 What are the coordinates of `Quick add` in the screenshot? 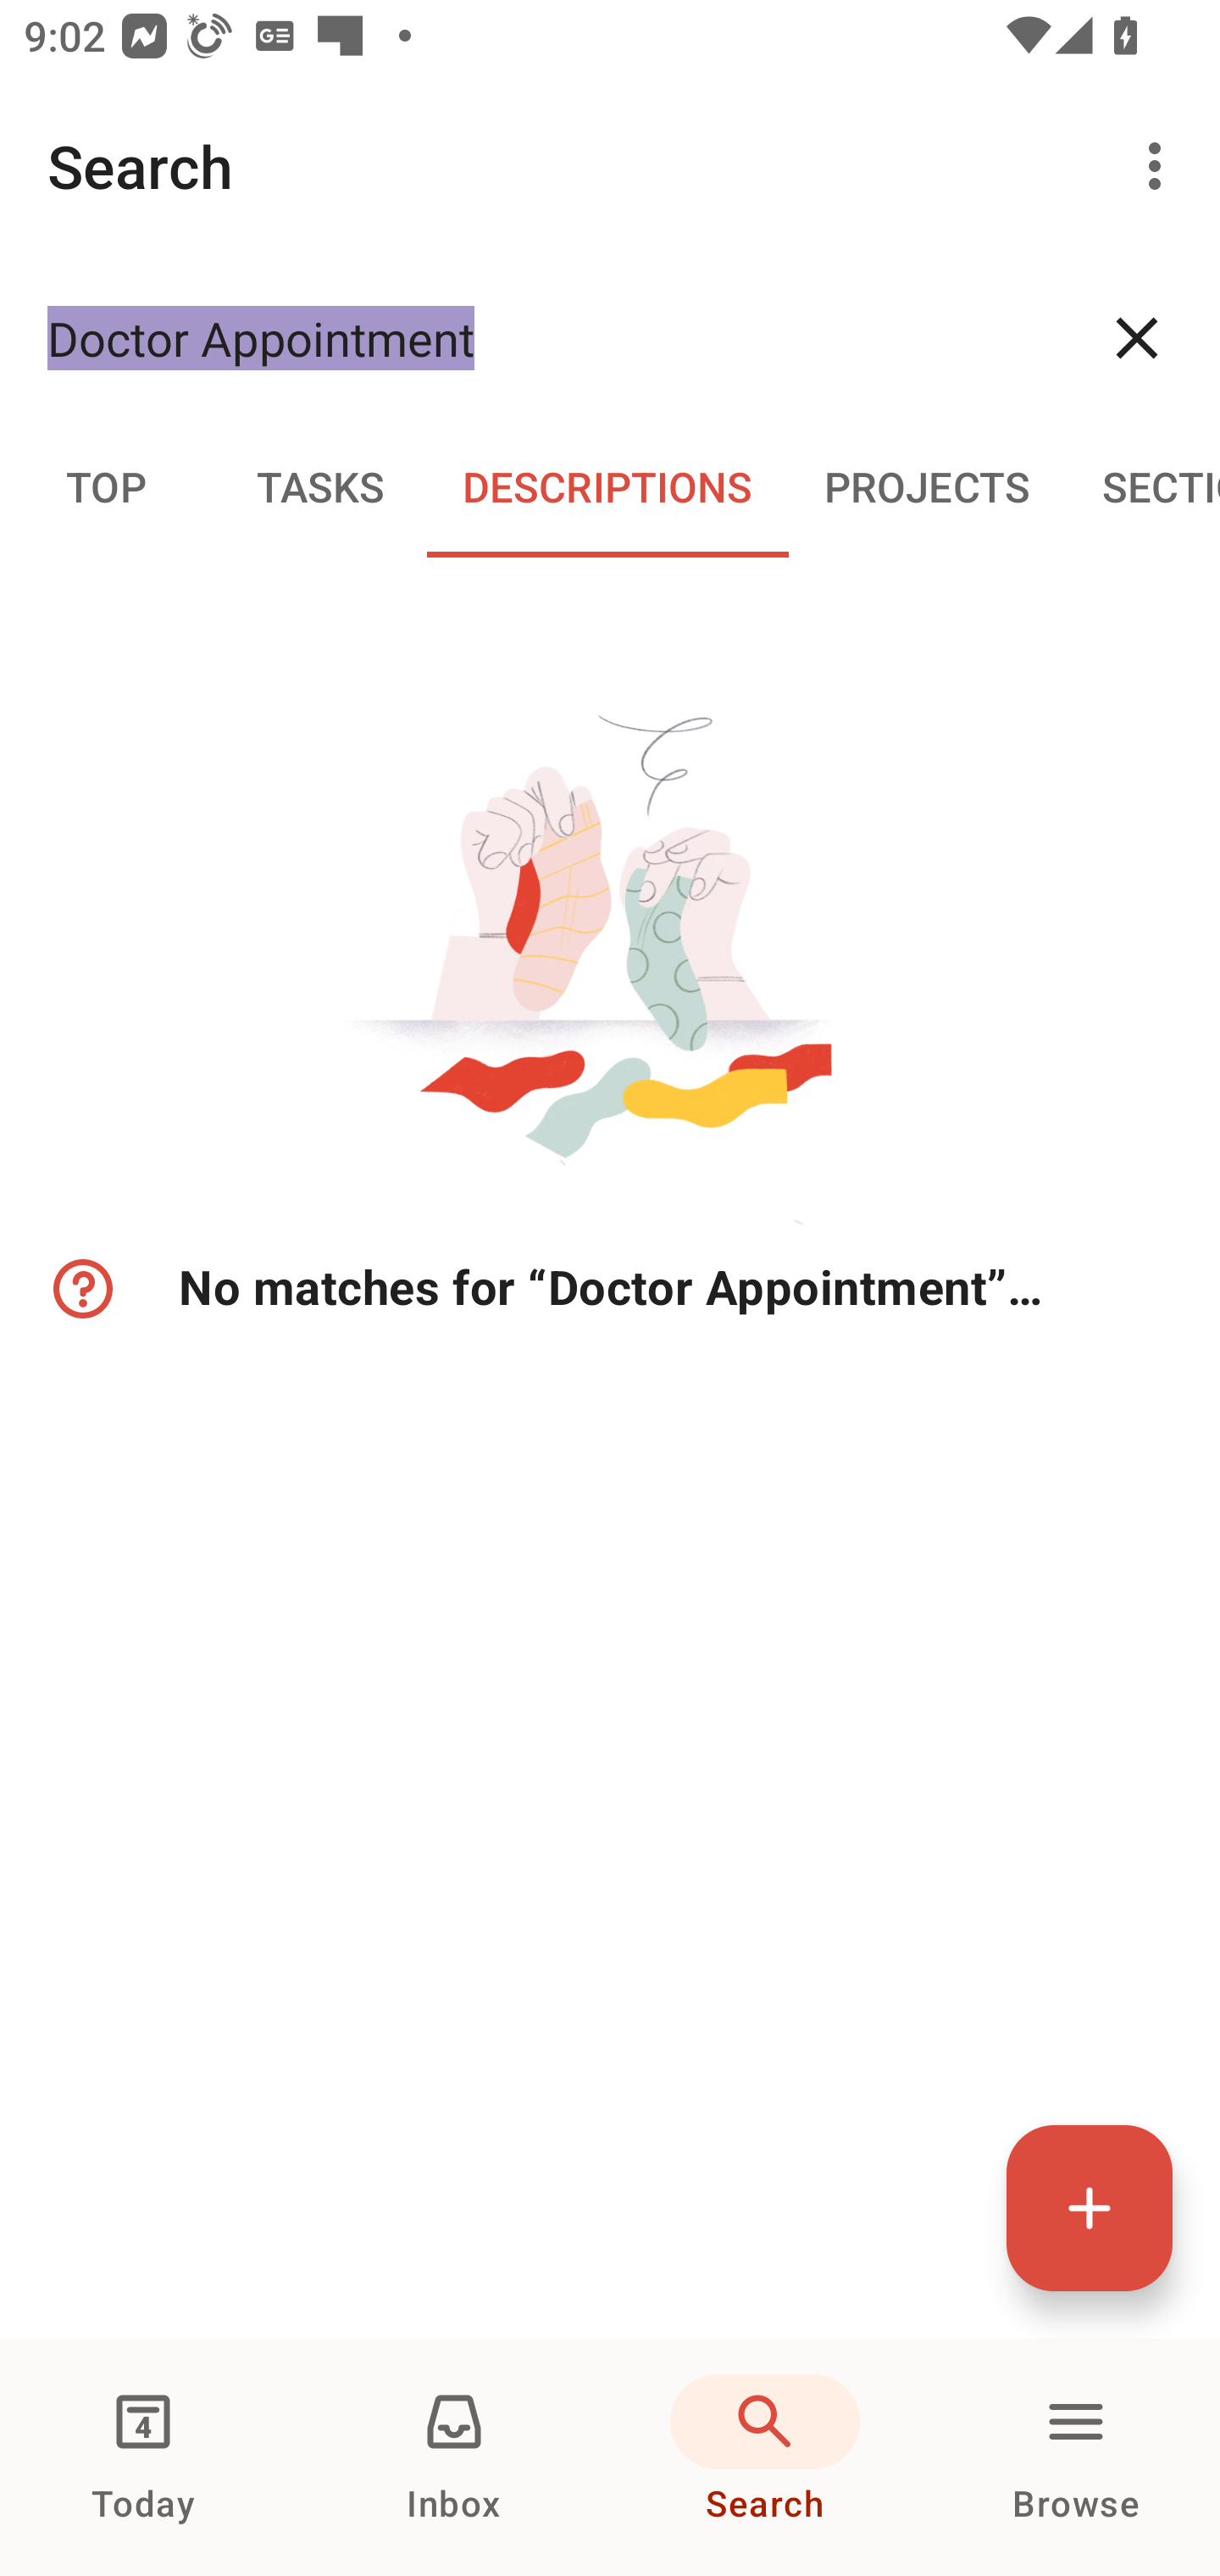 It's located at (1090, 2207).